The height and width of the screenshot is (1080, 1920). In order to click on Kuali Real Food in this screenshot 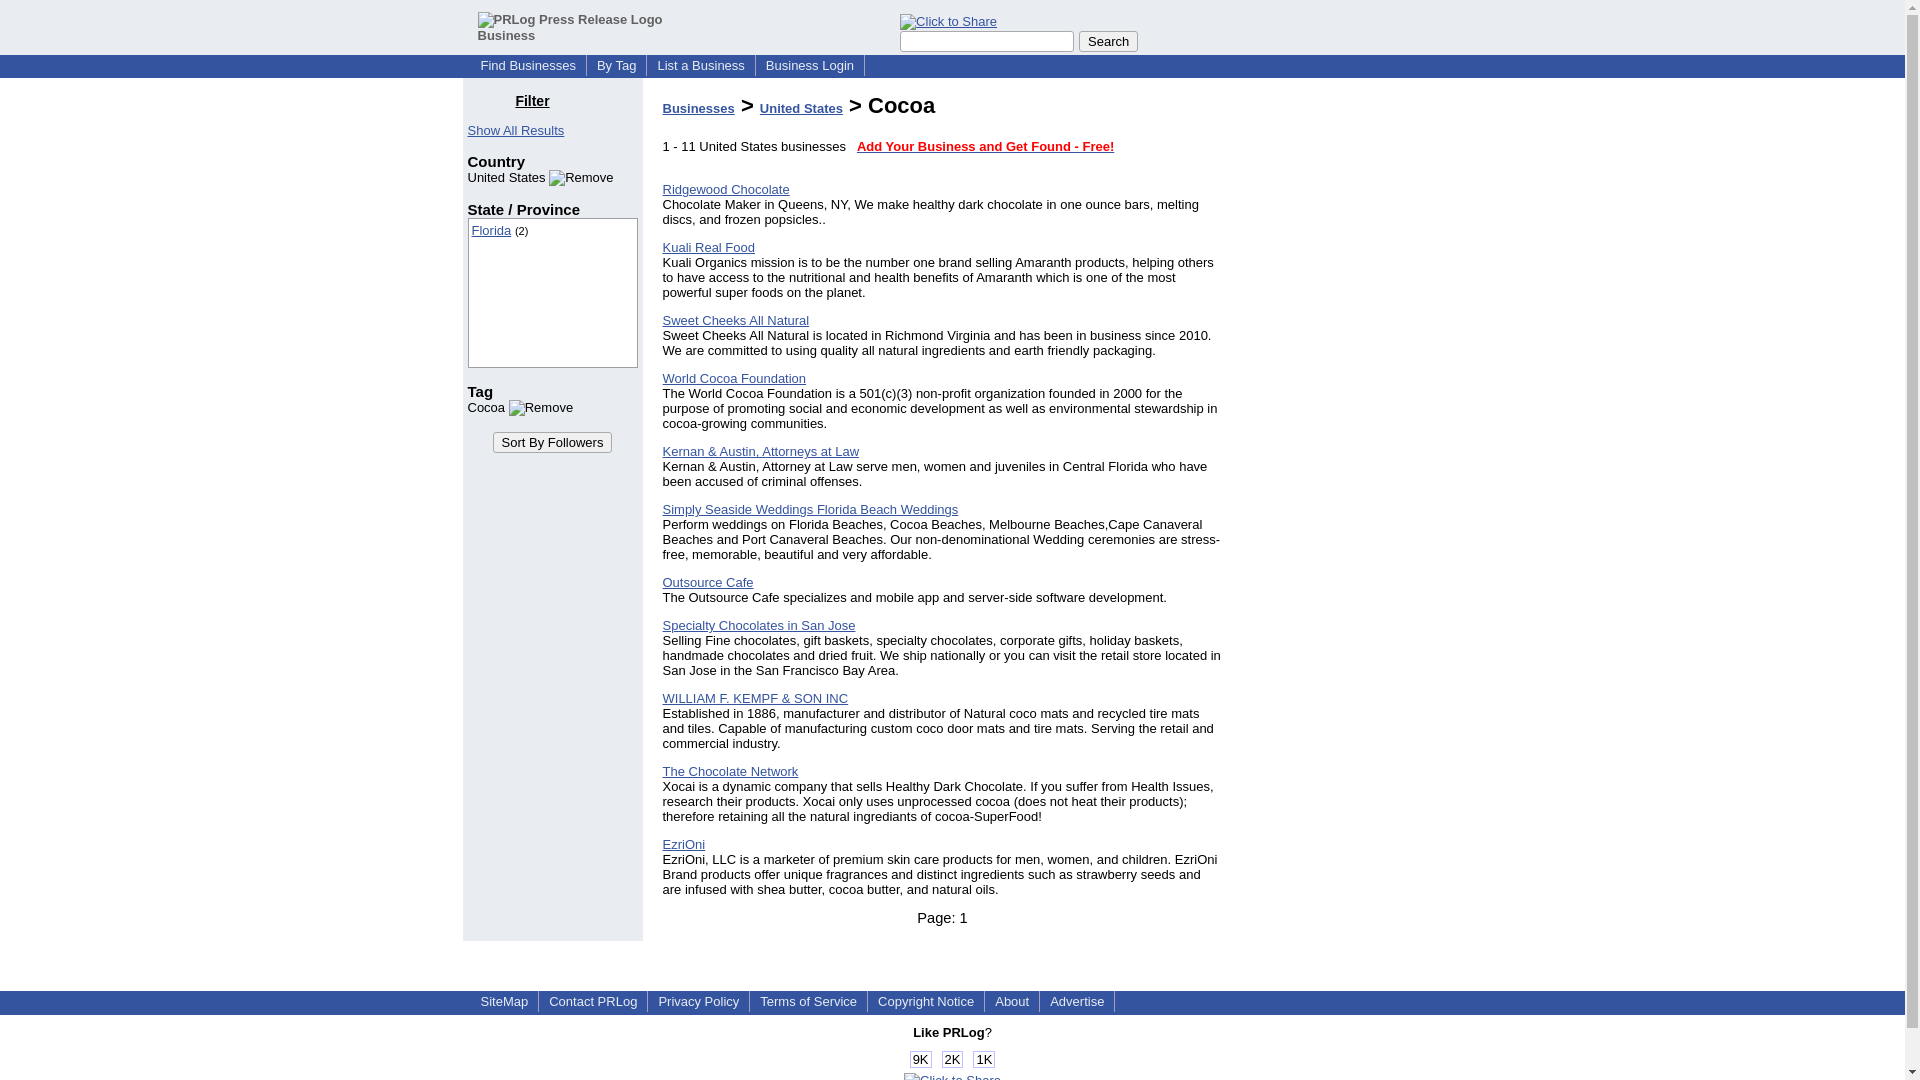, I will do `click(708, 246)`.